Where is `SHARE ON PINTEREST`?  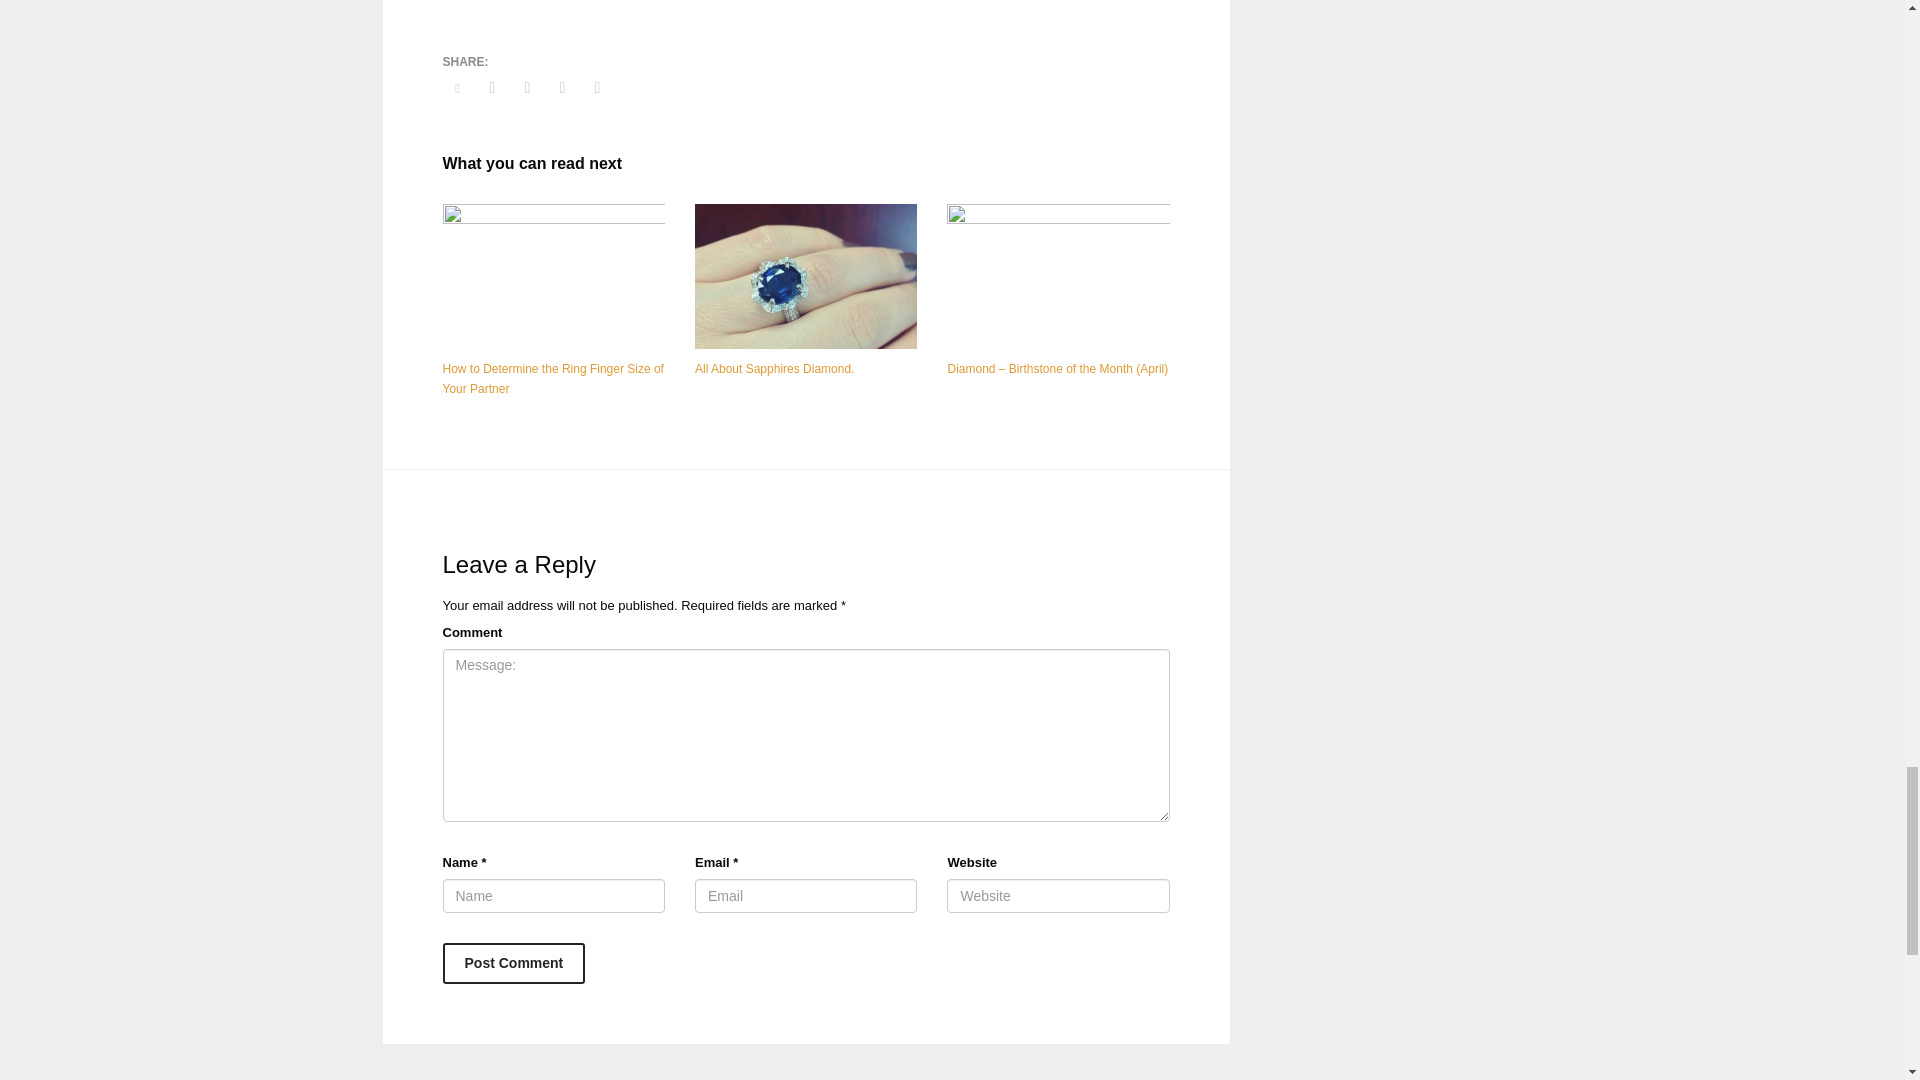 SHARE ON PINTEREST is located at coordinates (562, 88).